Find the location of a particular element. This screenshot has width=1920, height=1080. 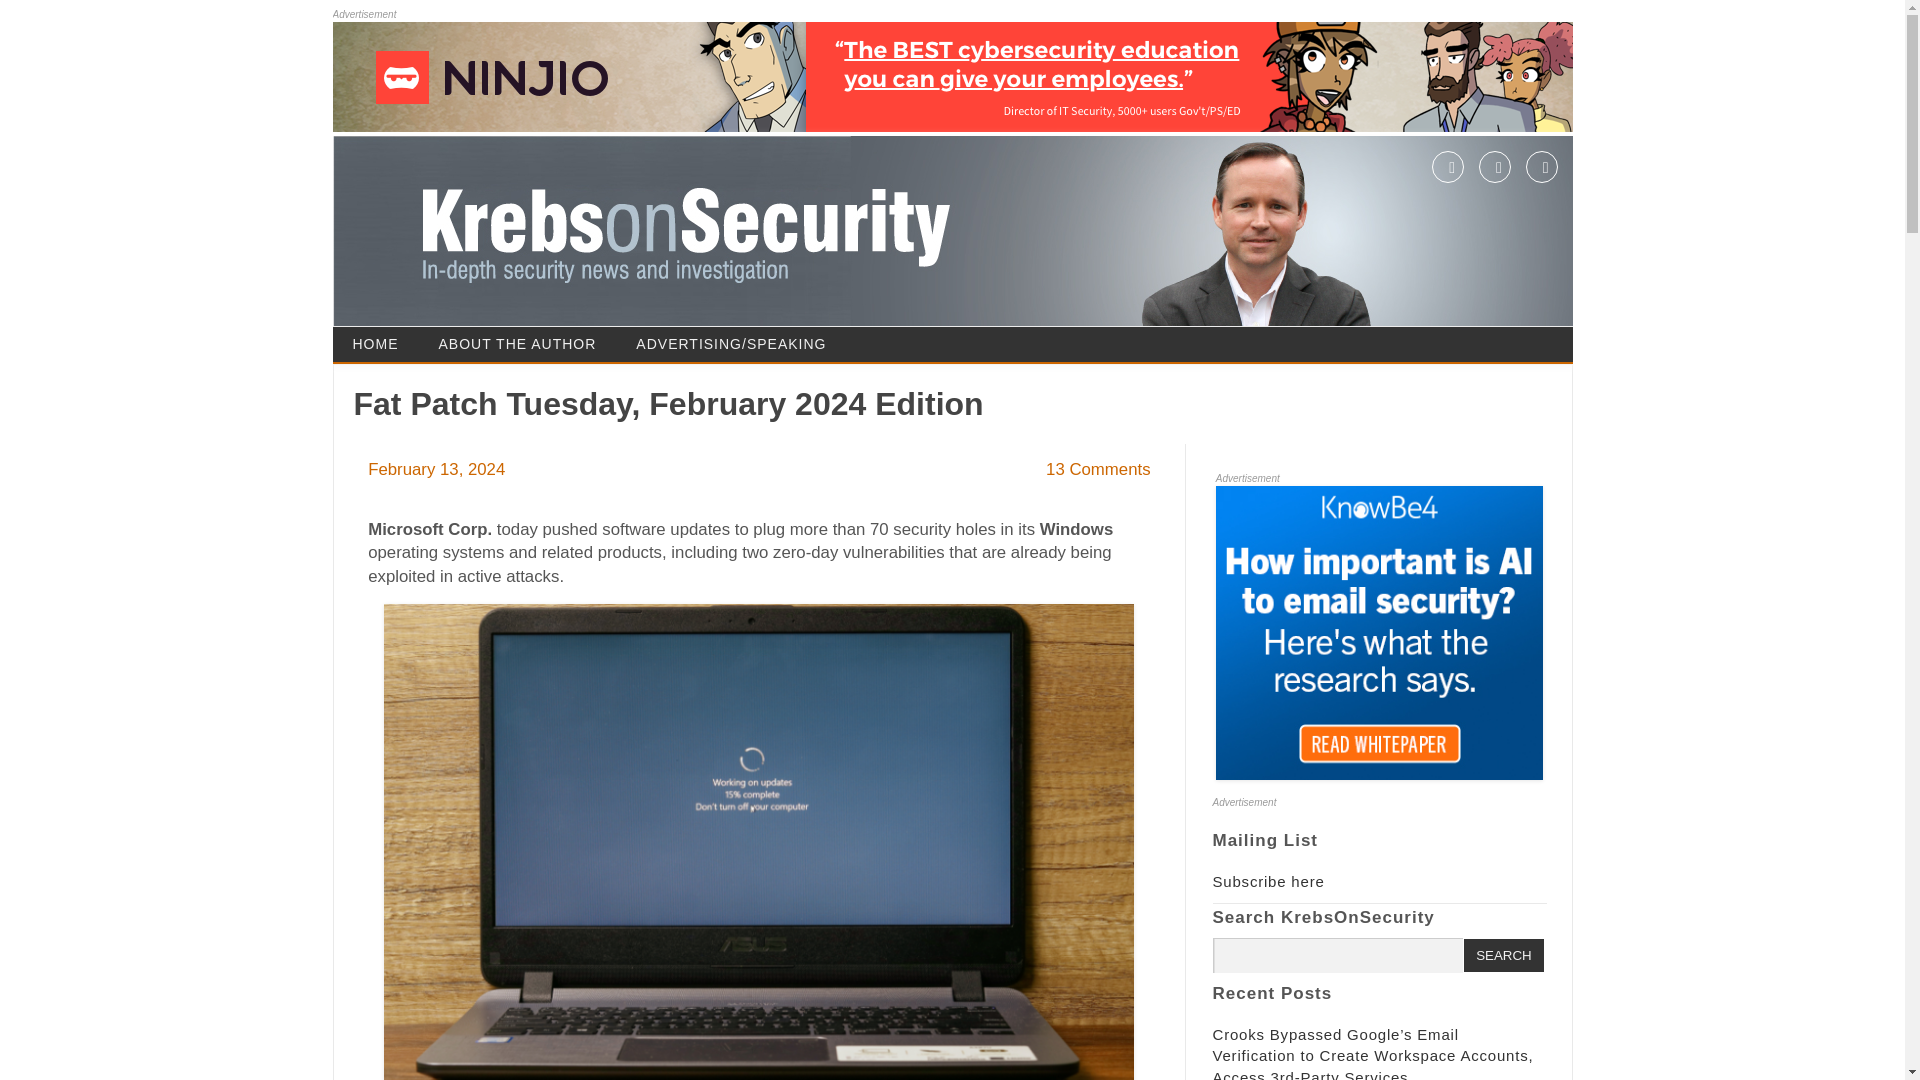

13 Comments is located at coordinates (1098, 470).